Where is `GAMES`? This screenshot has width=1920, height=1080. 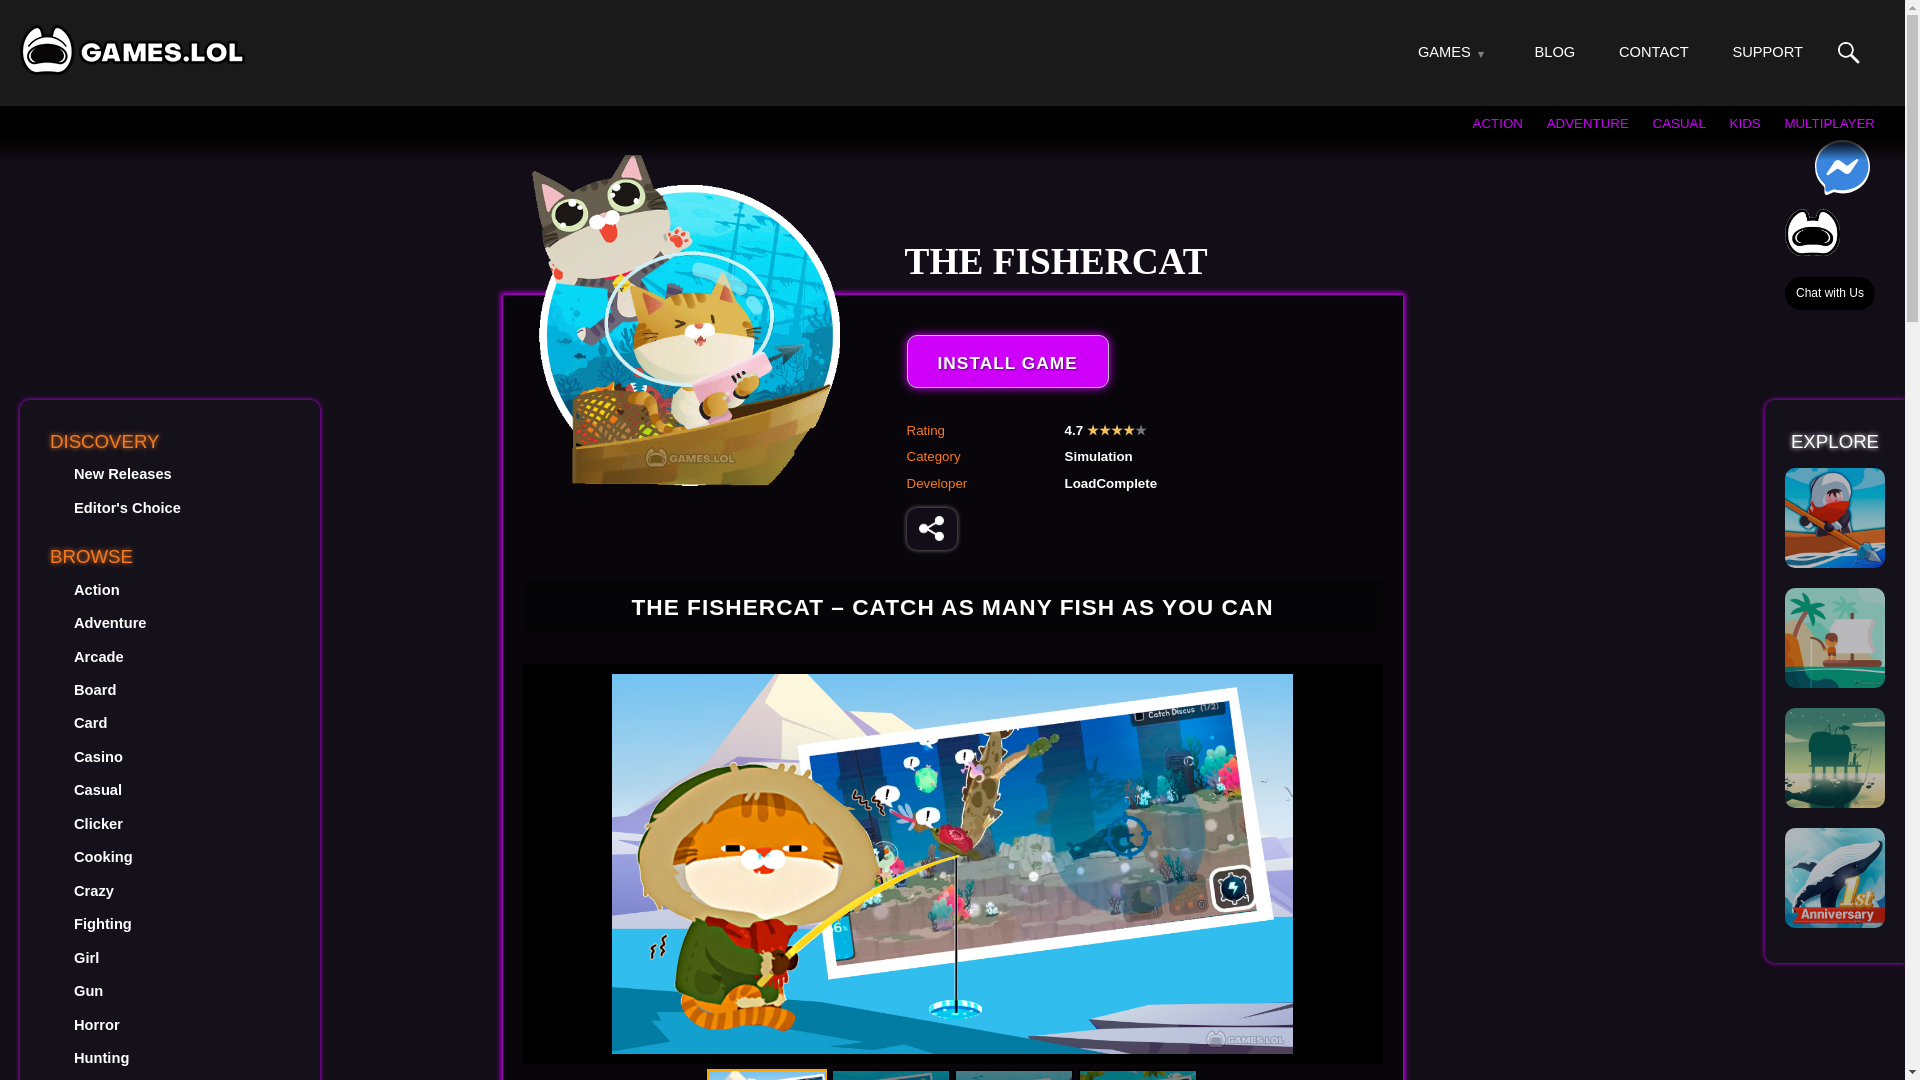 GAMES is located at coordinates (1444, 52).